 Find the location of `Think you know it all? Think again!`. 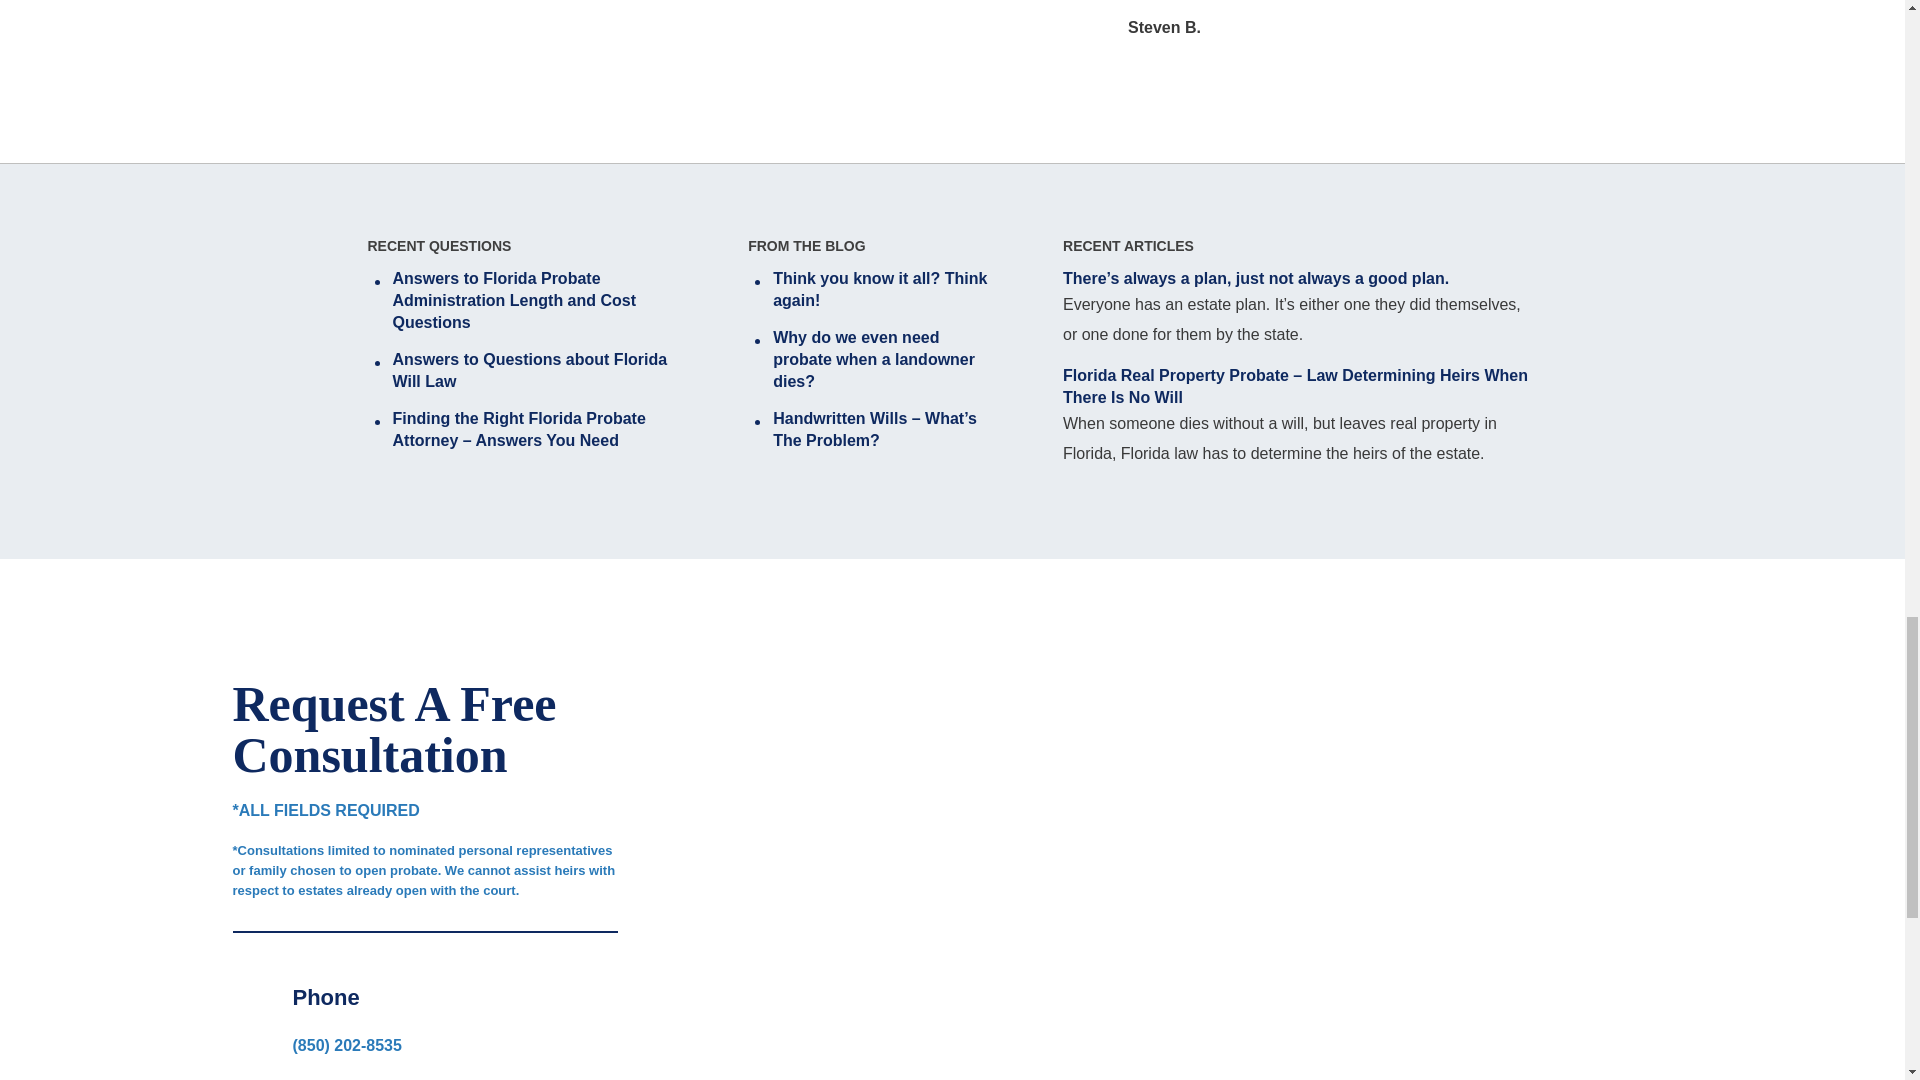

Think you know it all? Think again! is located at coordinates (870, 290).